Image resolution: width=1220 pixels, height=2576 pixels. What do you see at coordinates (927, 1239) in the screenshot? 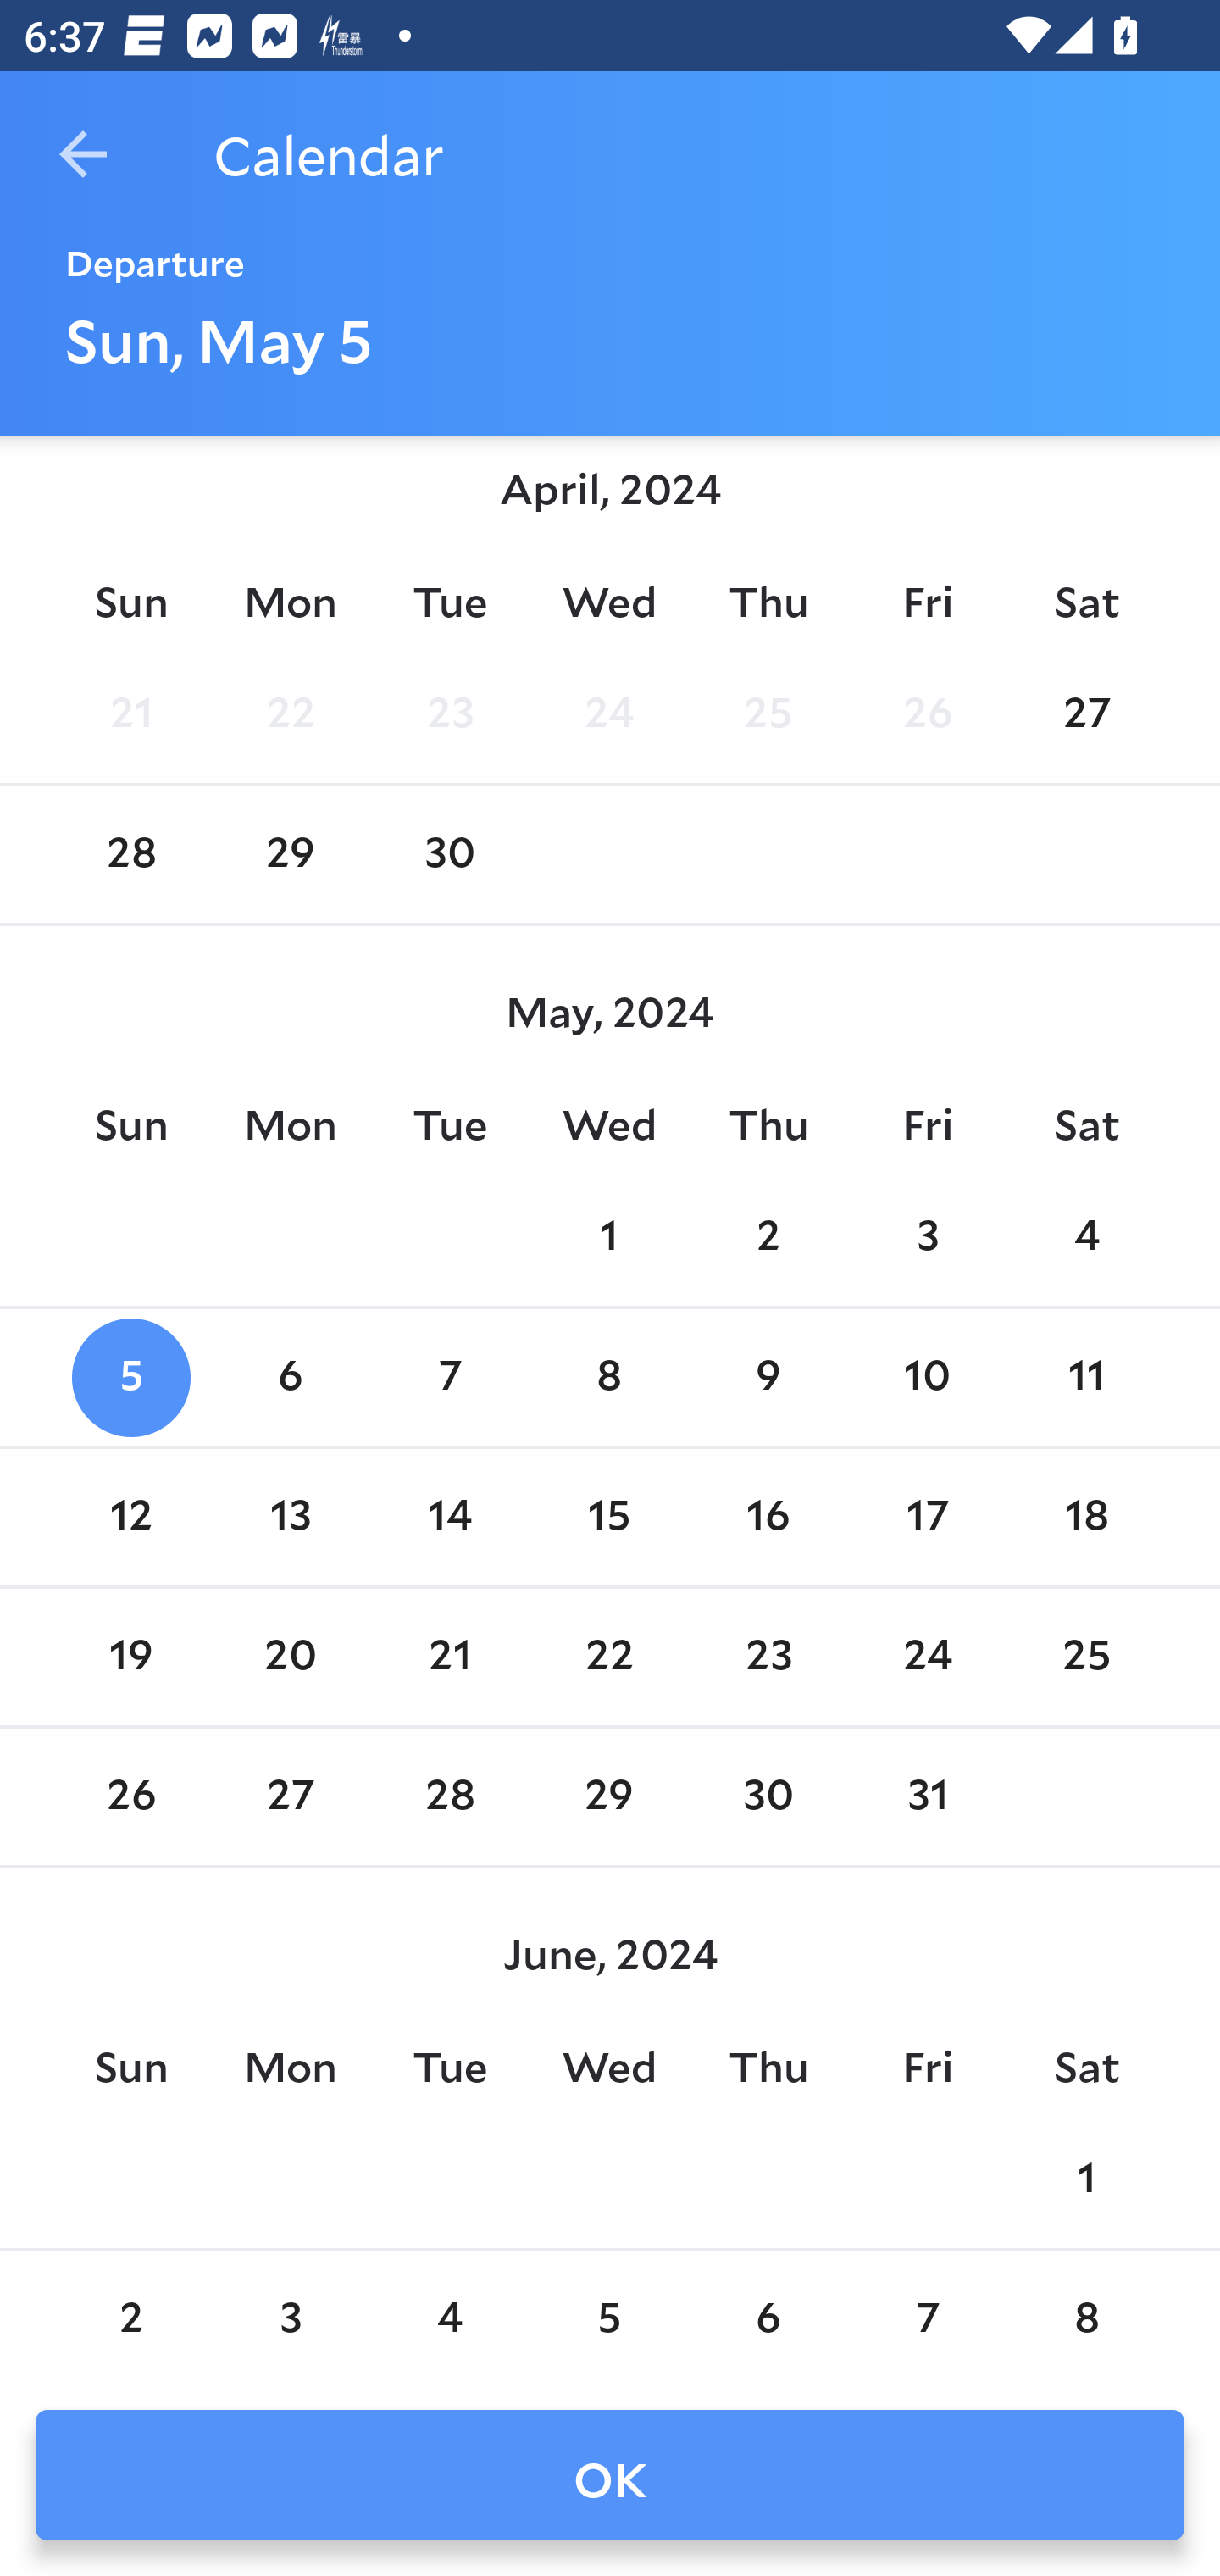
I see `3` at bounding box center [927, 1239].